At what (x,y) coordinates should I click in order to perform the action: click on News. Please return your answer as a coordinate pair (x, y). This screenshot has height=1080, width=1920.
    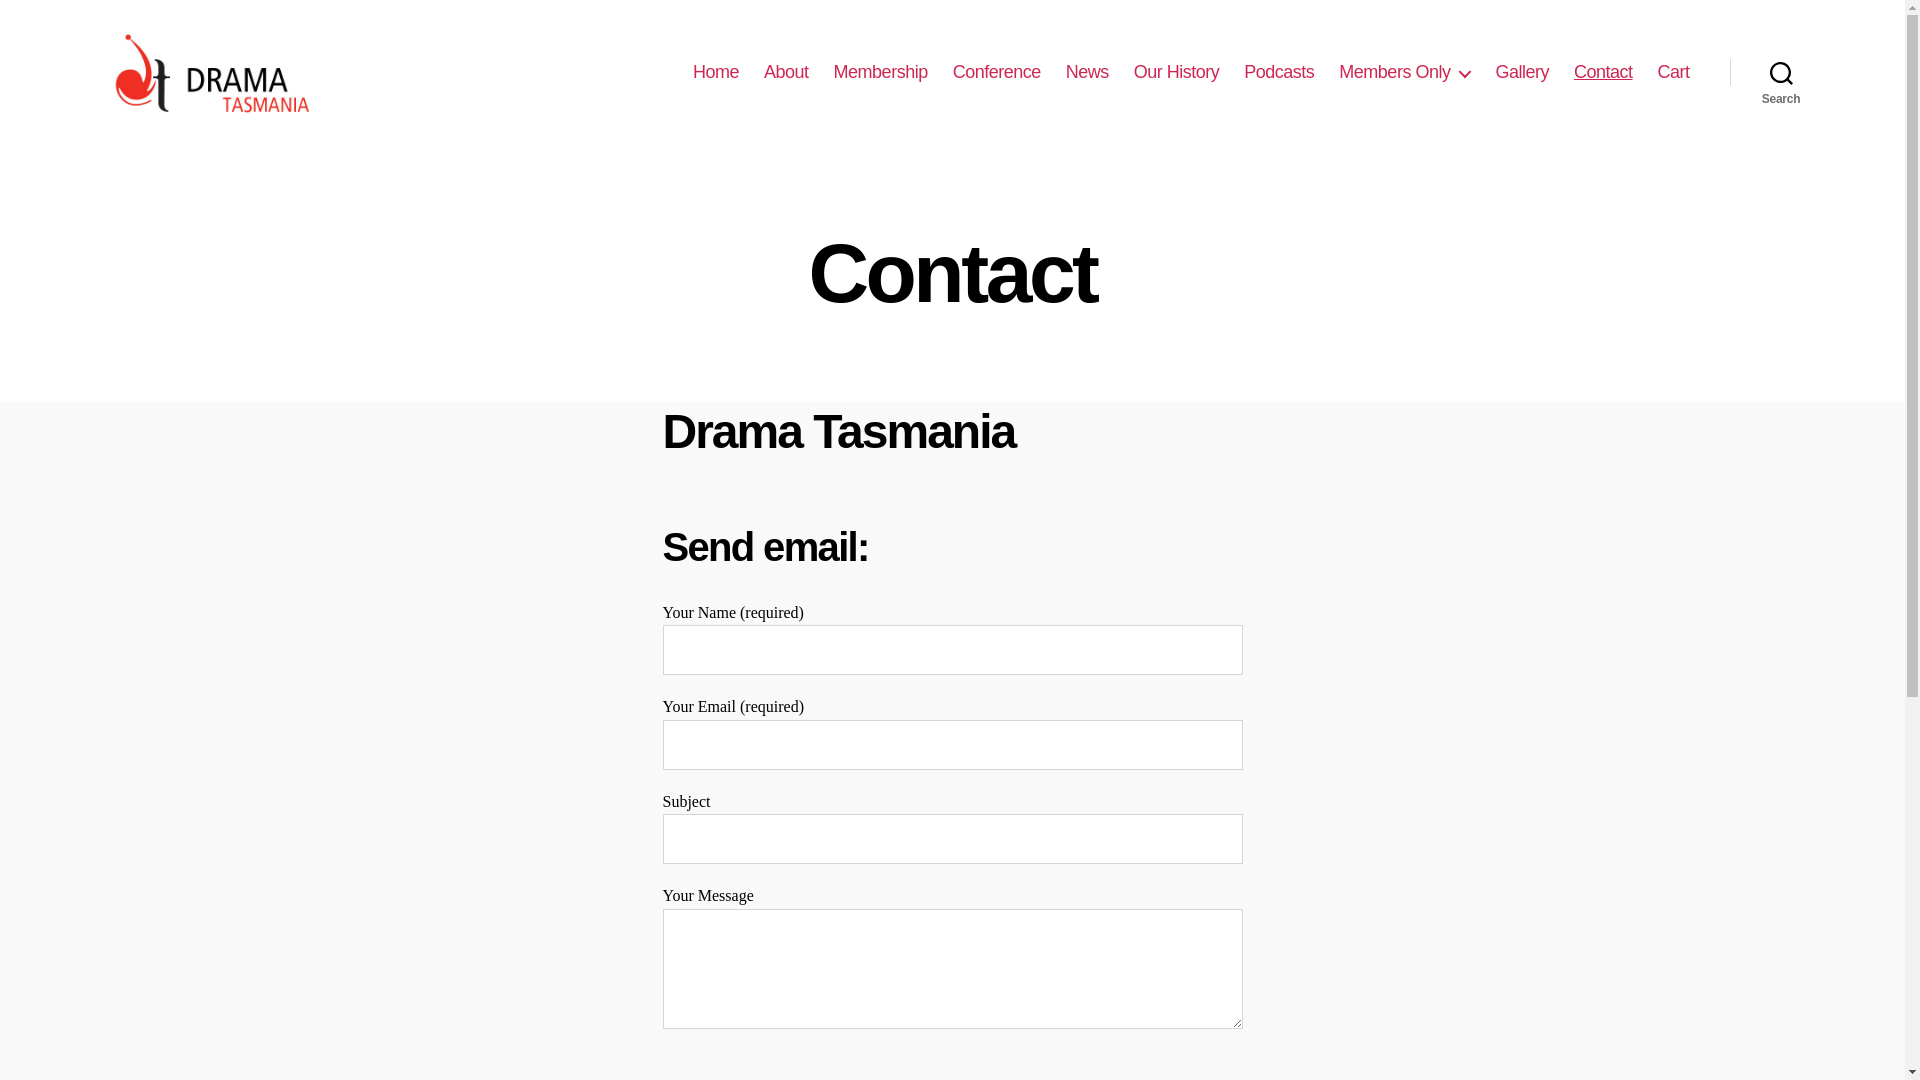
    Looking at the image, I should click on (1088, 73).